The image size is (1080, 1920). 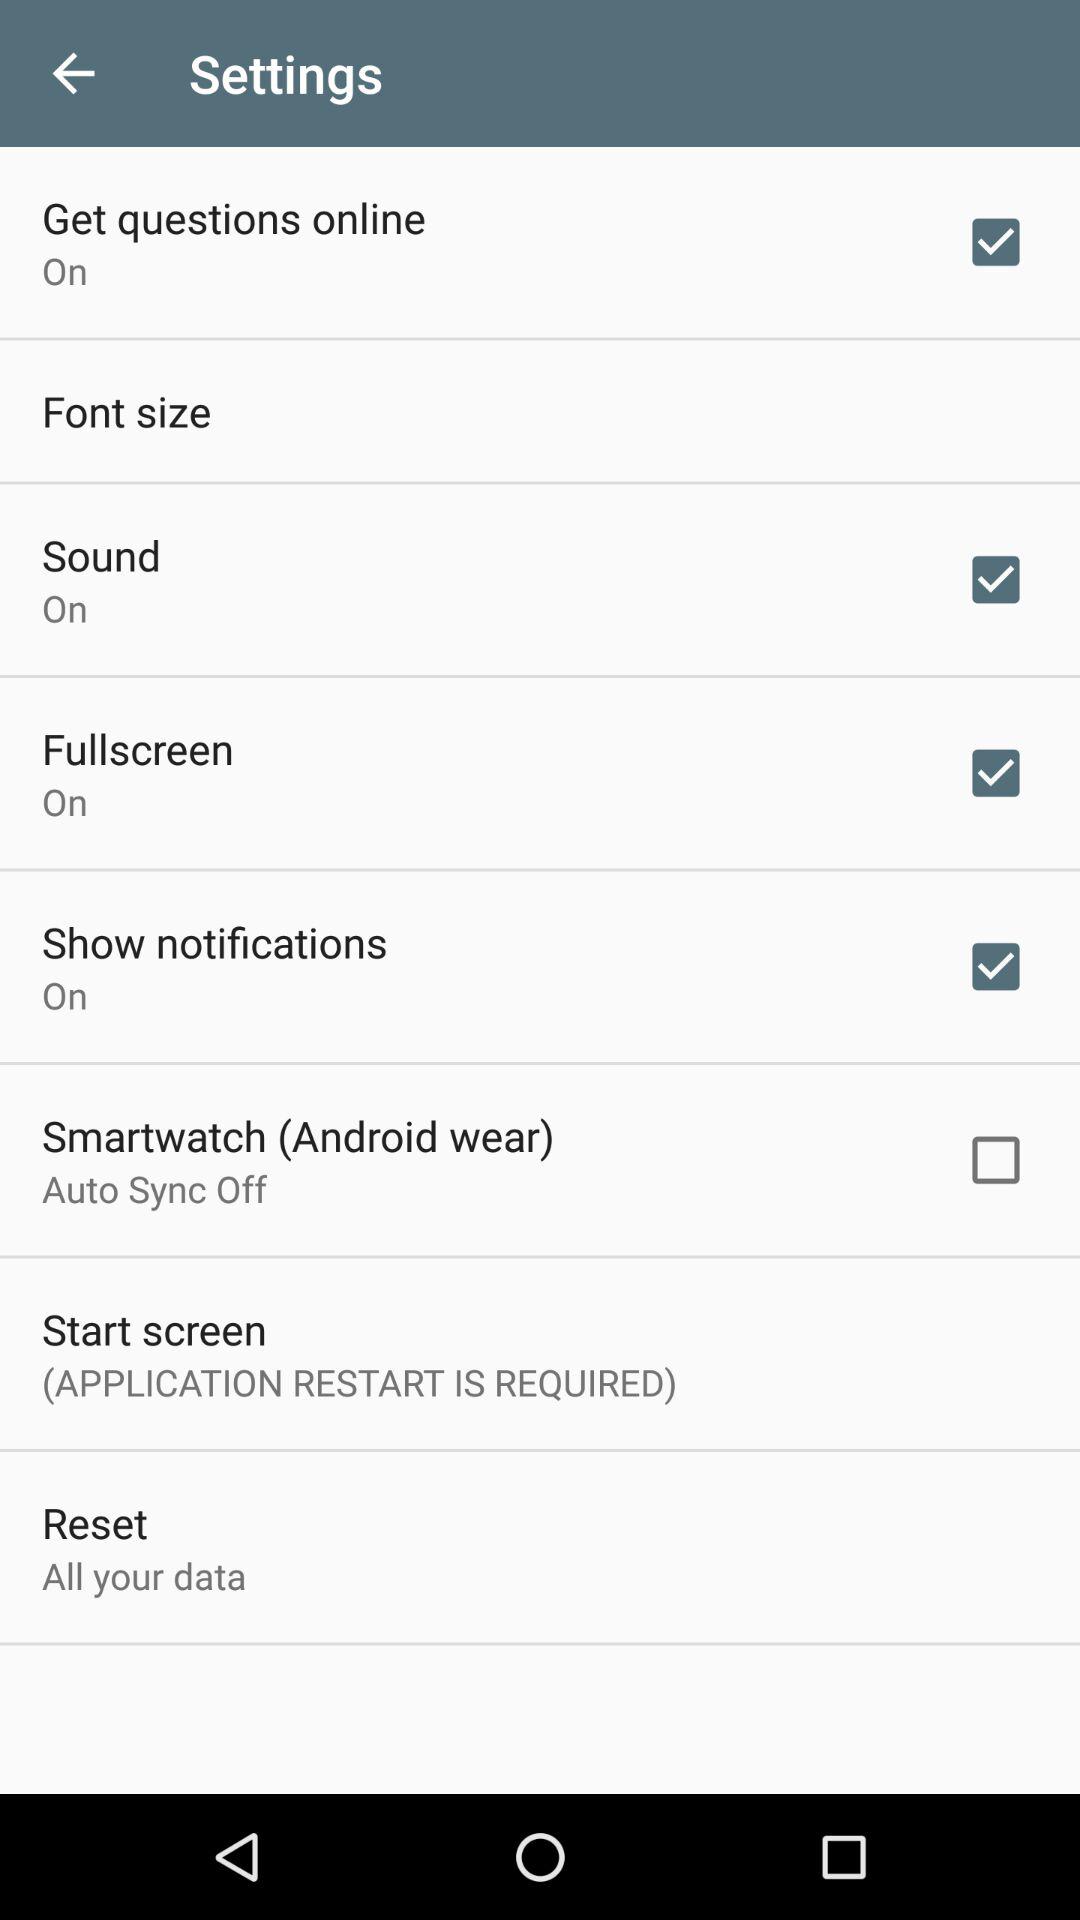 I want to click on launch the fullscreen, so click(x=138, y=748).